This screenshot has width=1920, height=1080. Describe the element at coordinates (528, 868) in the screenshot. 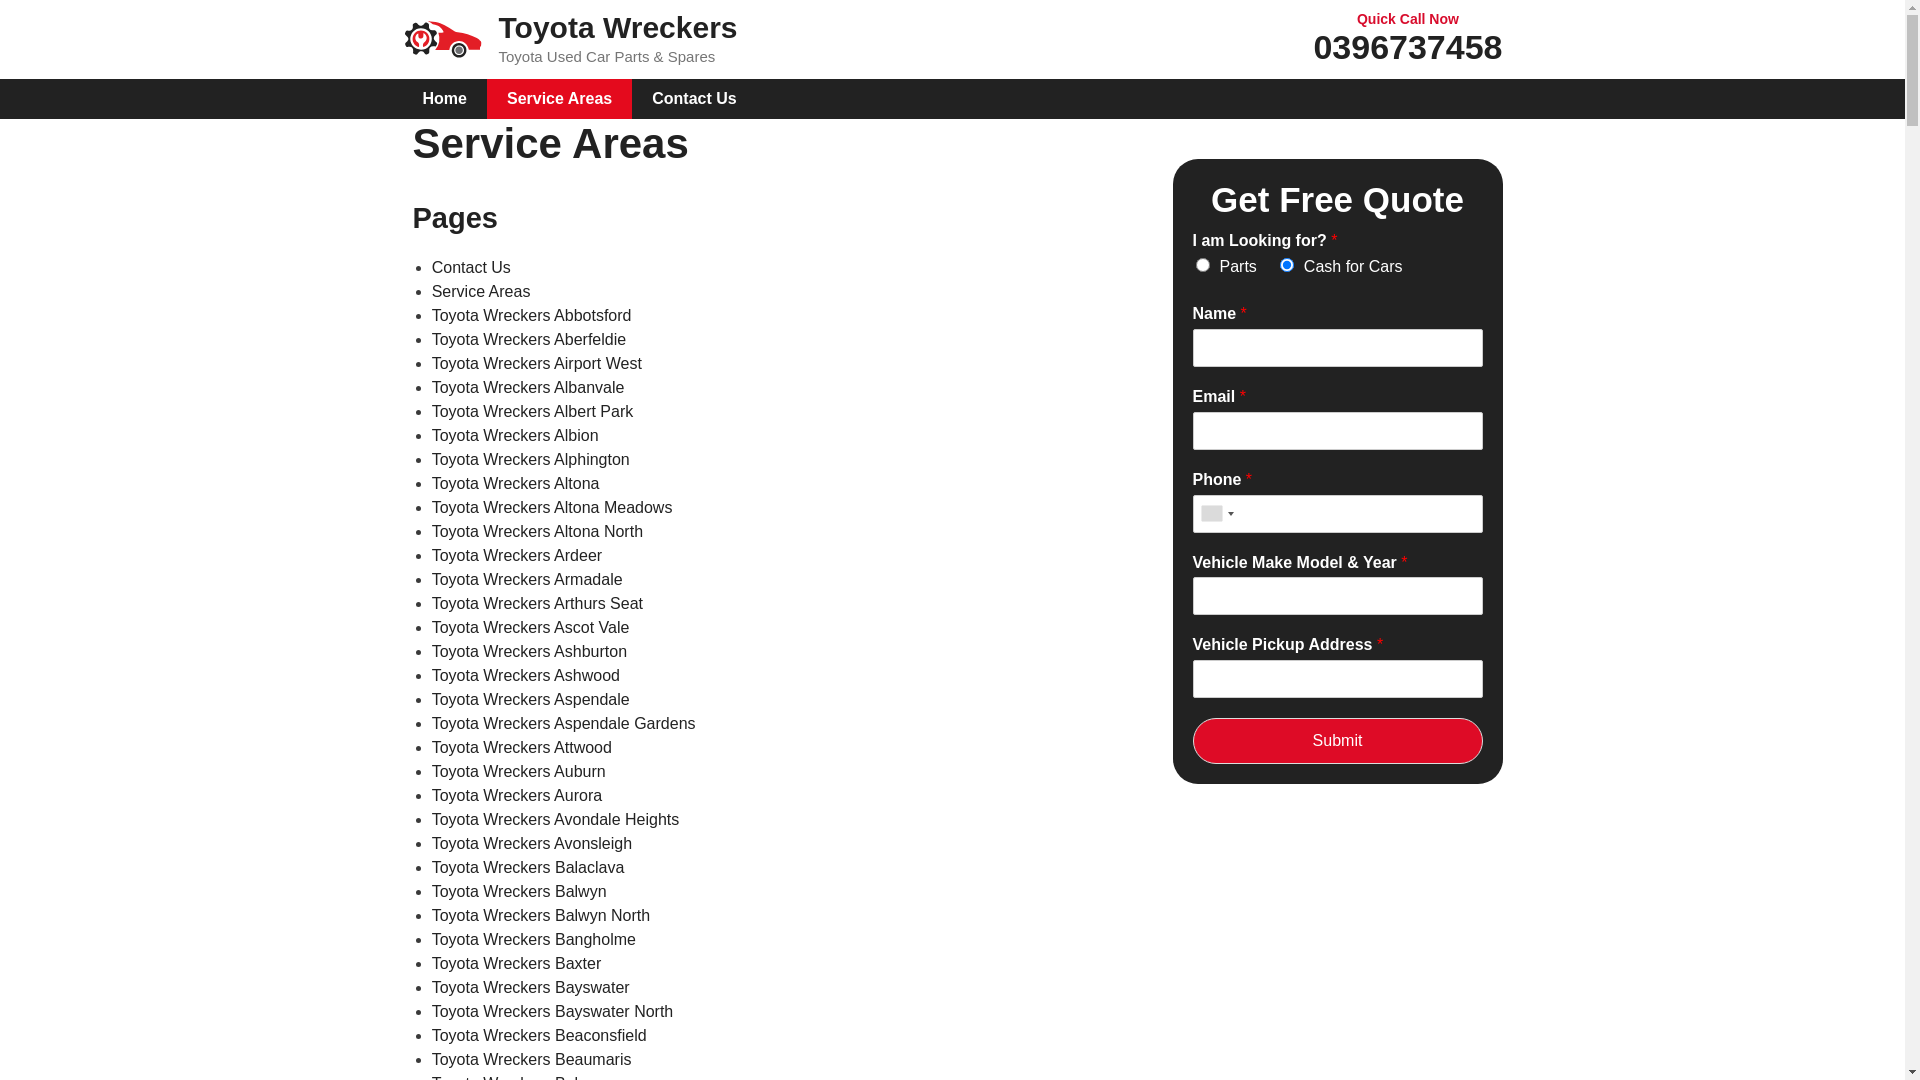

I see `Toyota Wreckers Balaclava` at that location.